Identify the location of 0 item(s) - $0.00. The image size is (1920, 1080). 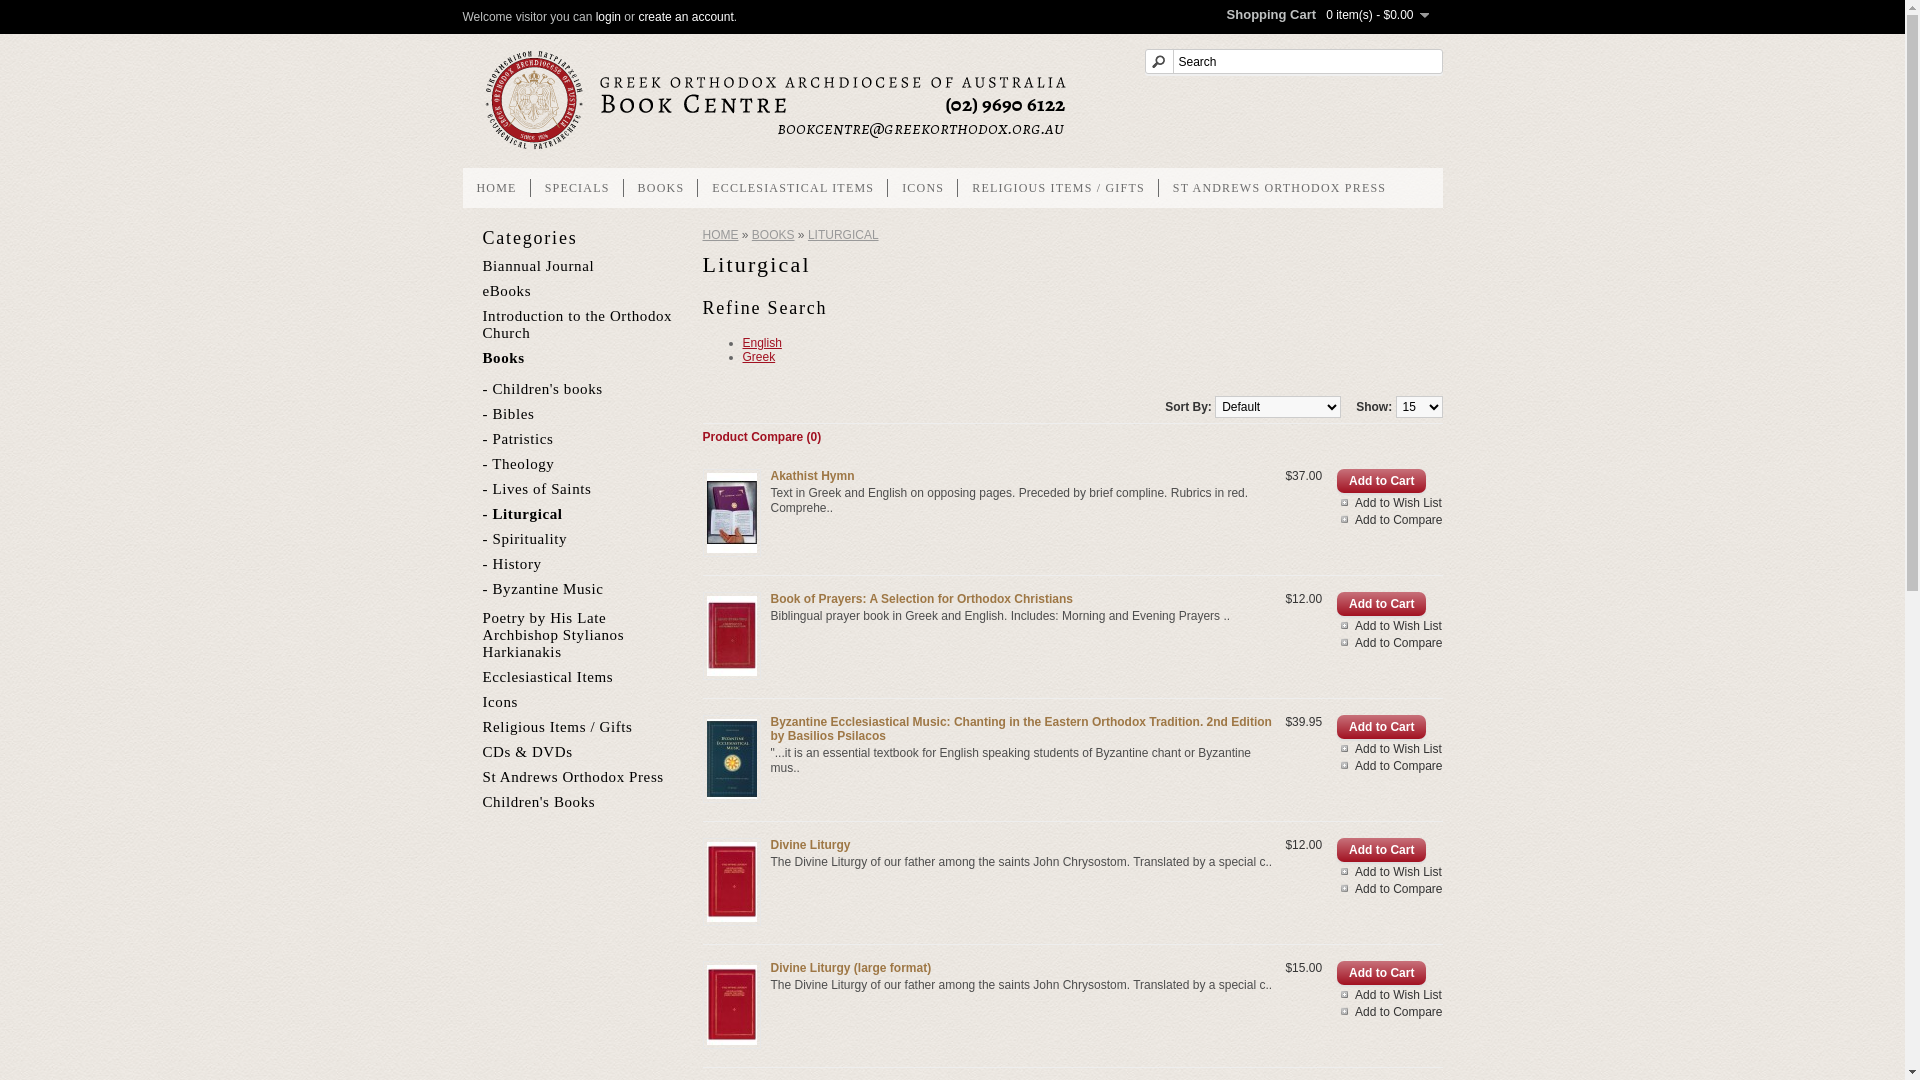
(1377, 15).